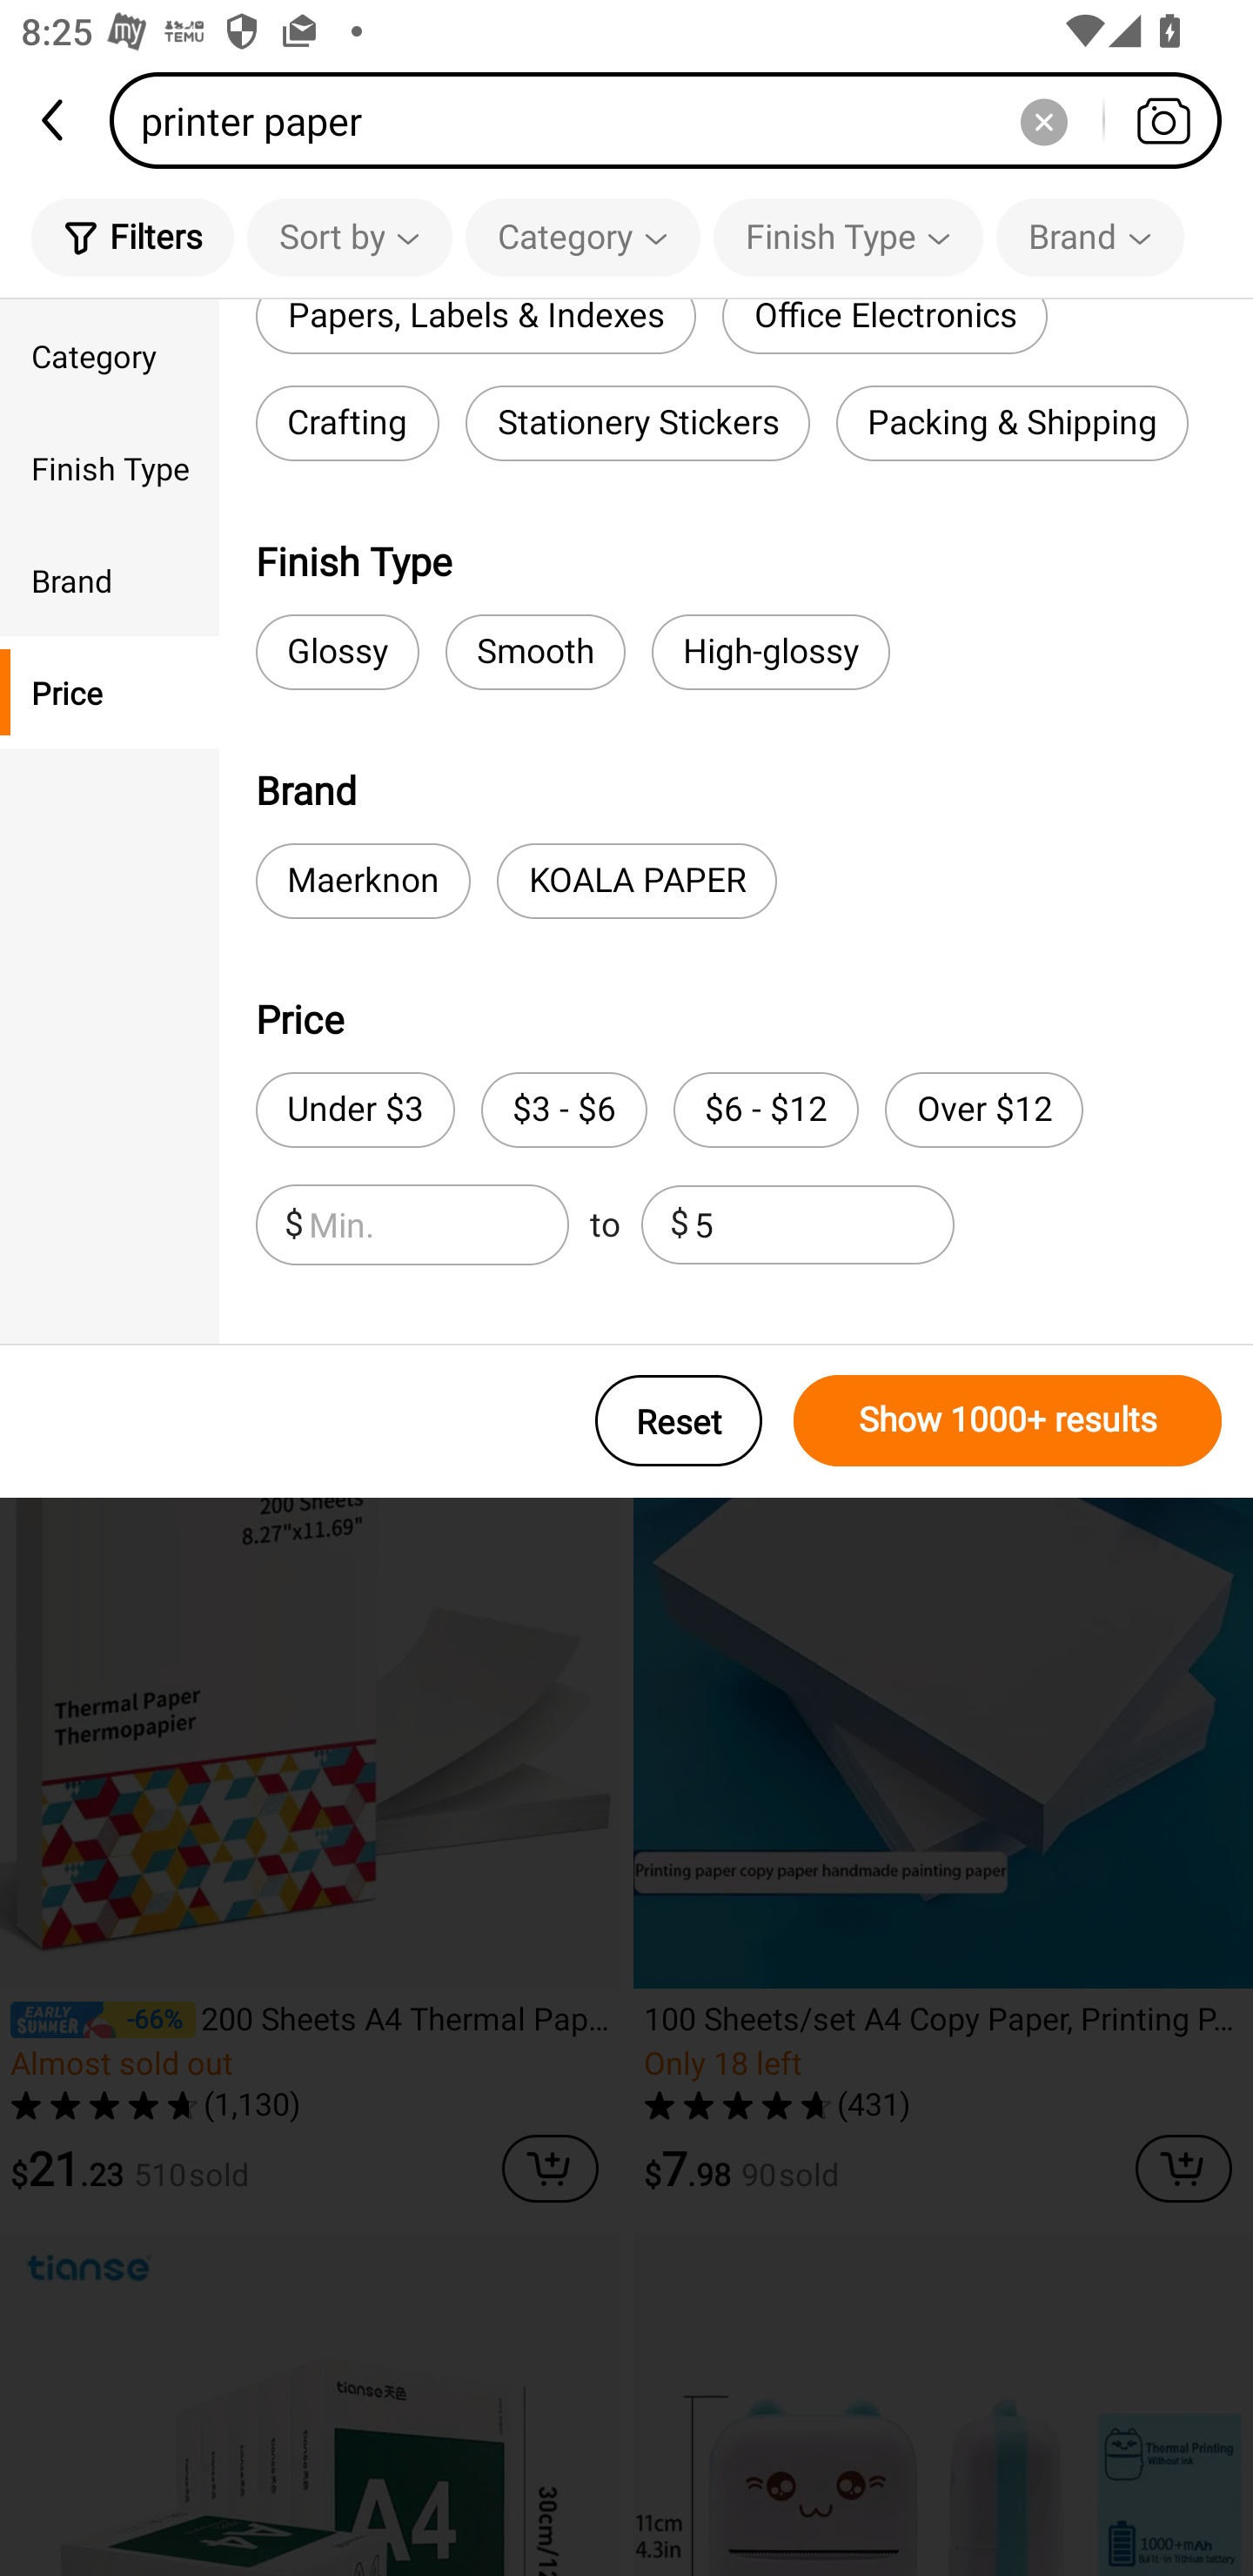  What do you see at coordinates (766, 1110) in the screenshot?
I see `$6 - $12` at bounding box center [766, 1110].